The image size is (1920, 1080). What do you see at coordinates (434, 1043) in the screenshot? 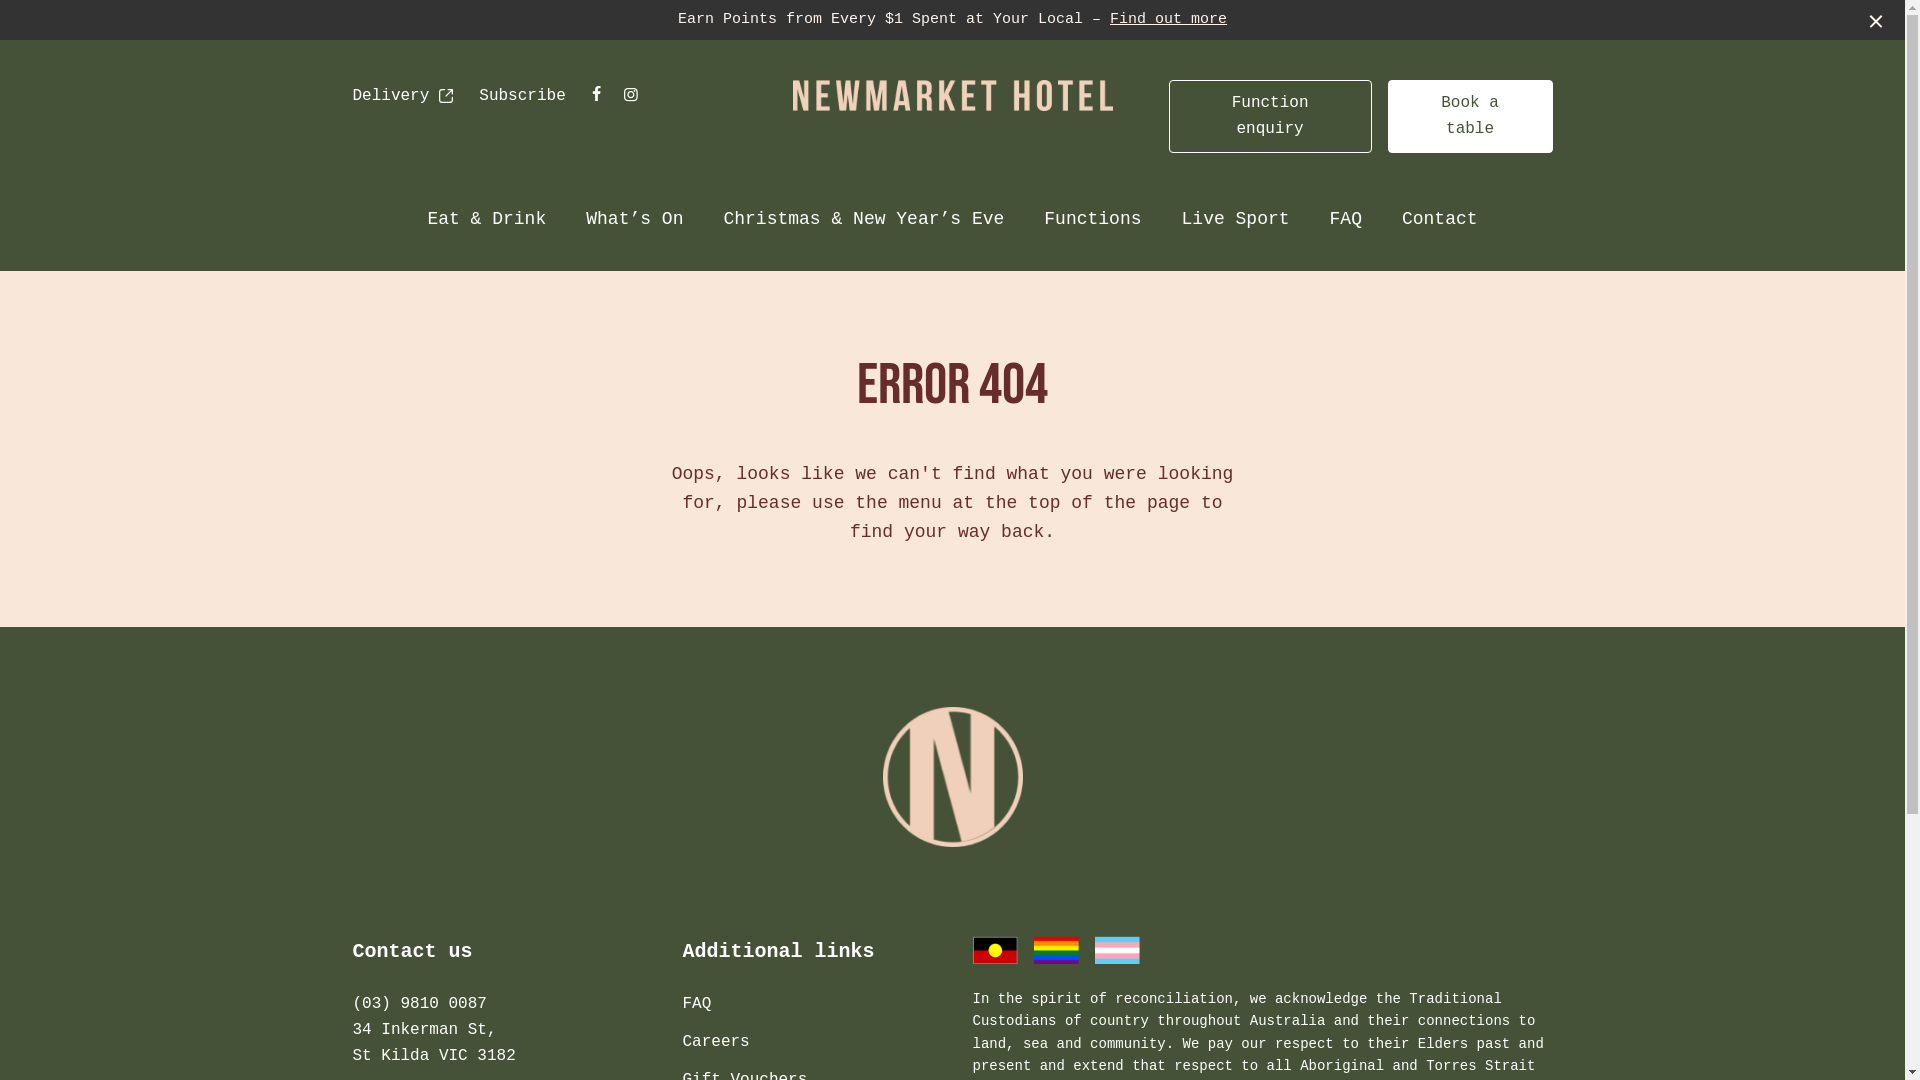
I see `34 Inkerman St,
St Kilda VIC 3182` at bounding box center [434, 1043].